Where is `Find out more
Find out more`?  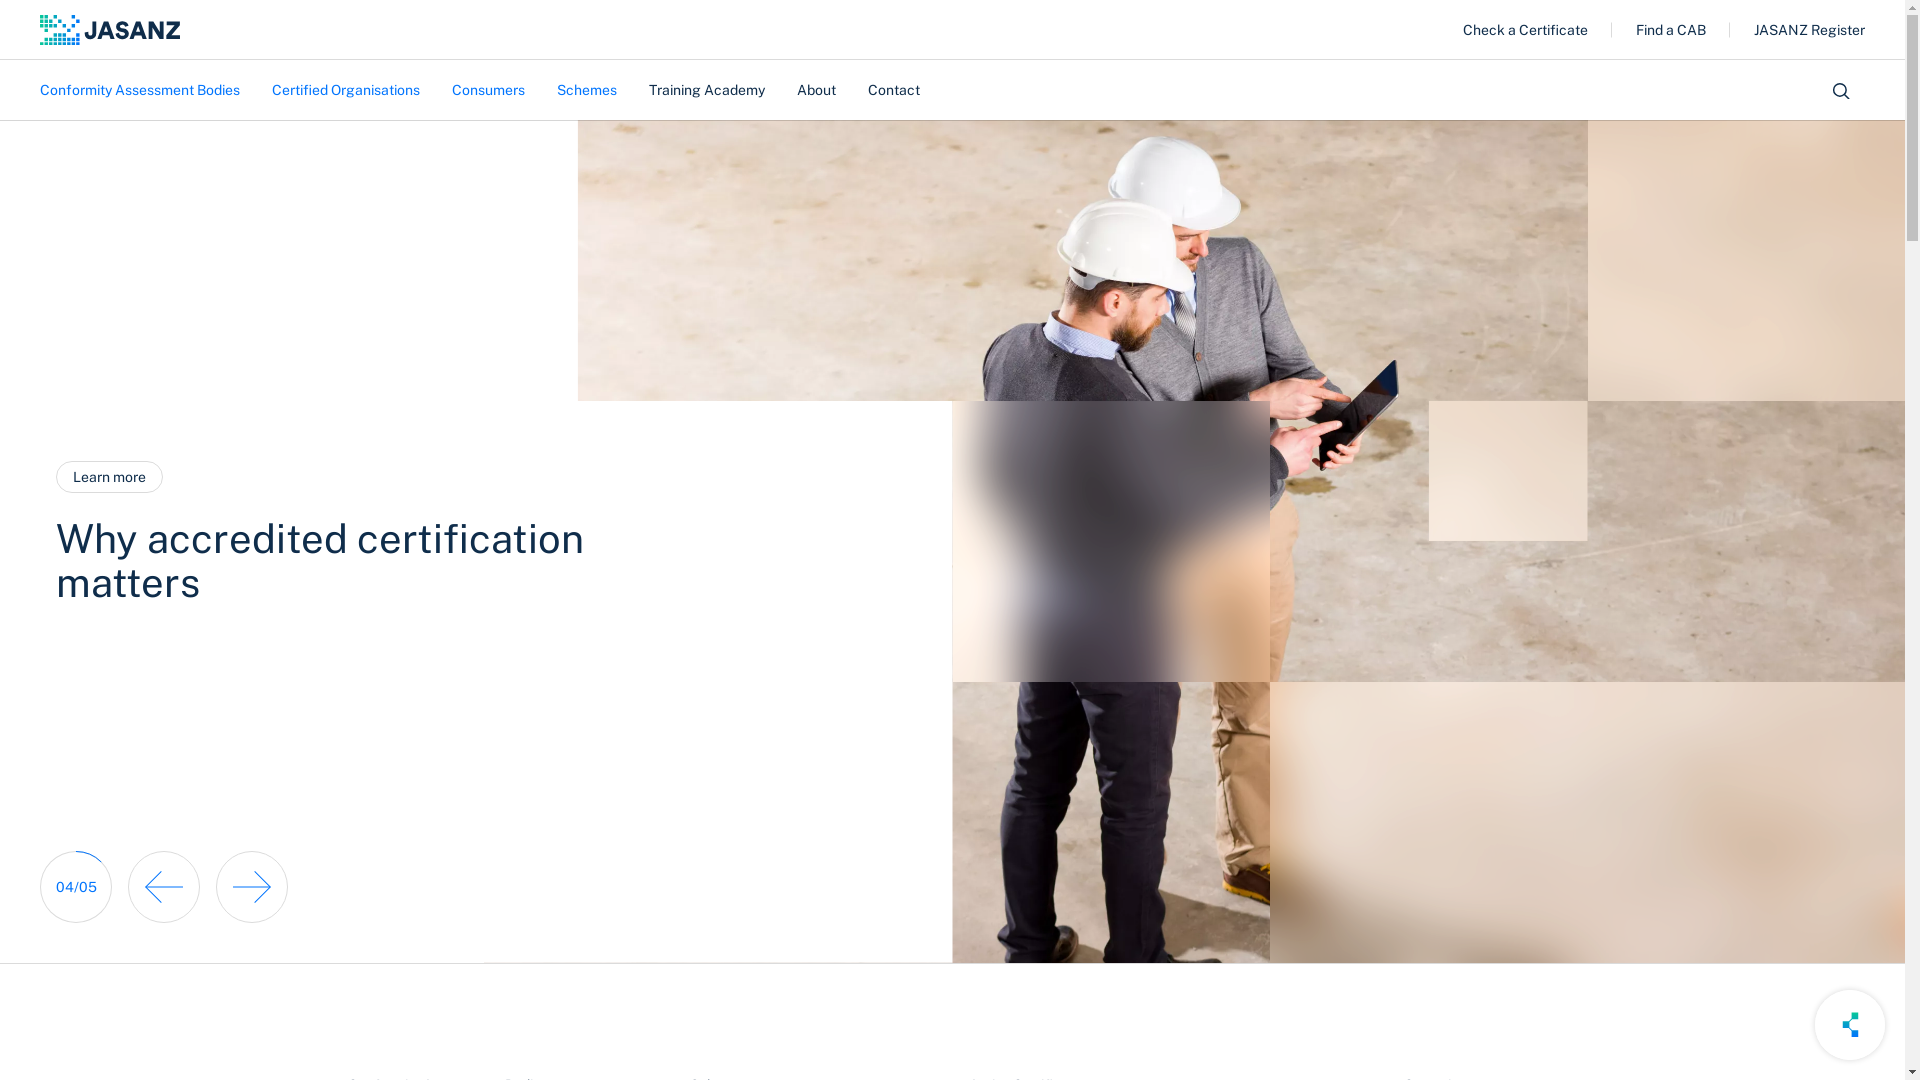
Find out more
Find out more is located at coordinates (116, 477).